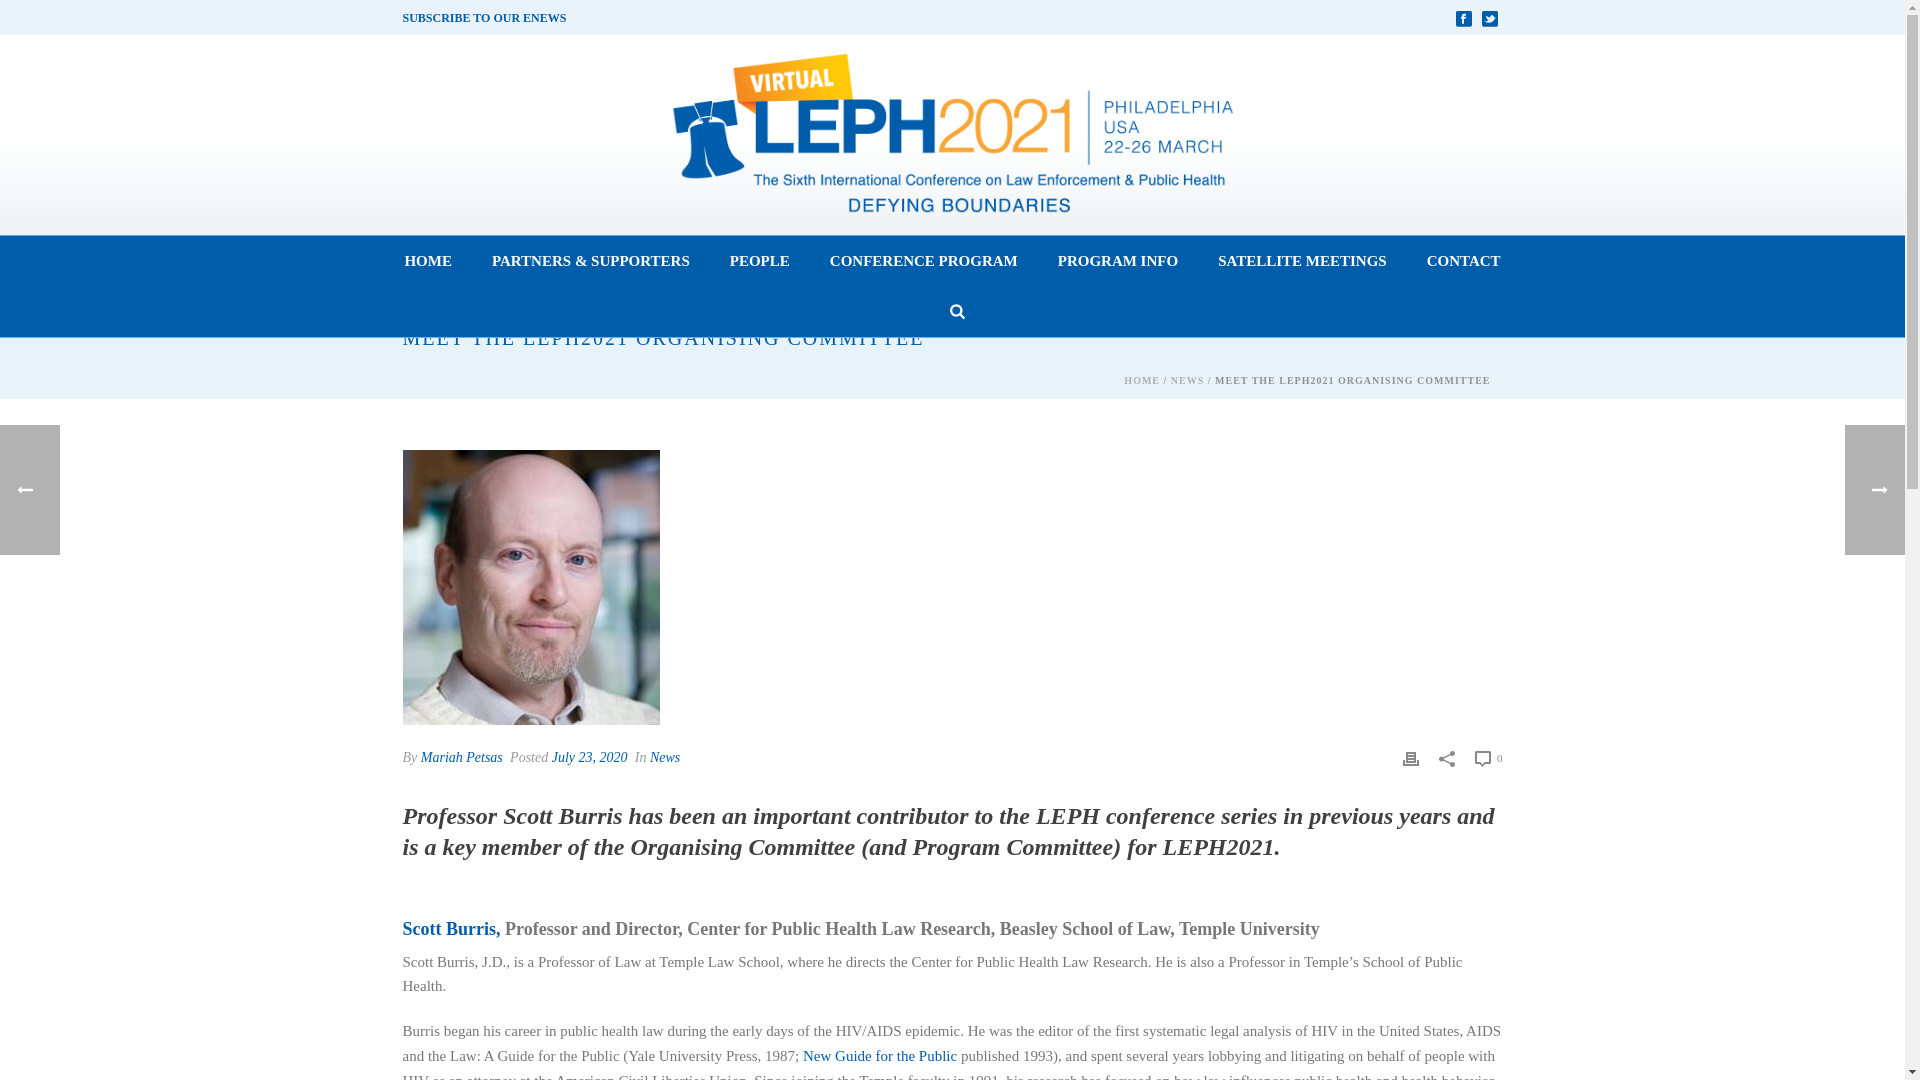 This screenshot has height=1080, width=1920. Describe the element at coordinates (760, 262) in the screenshot. I see `PEOPLE` at that location.